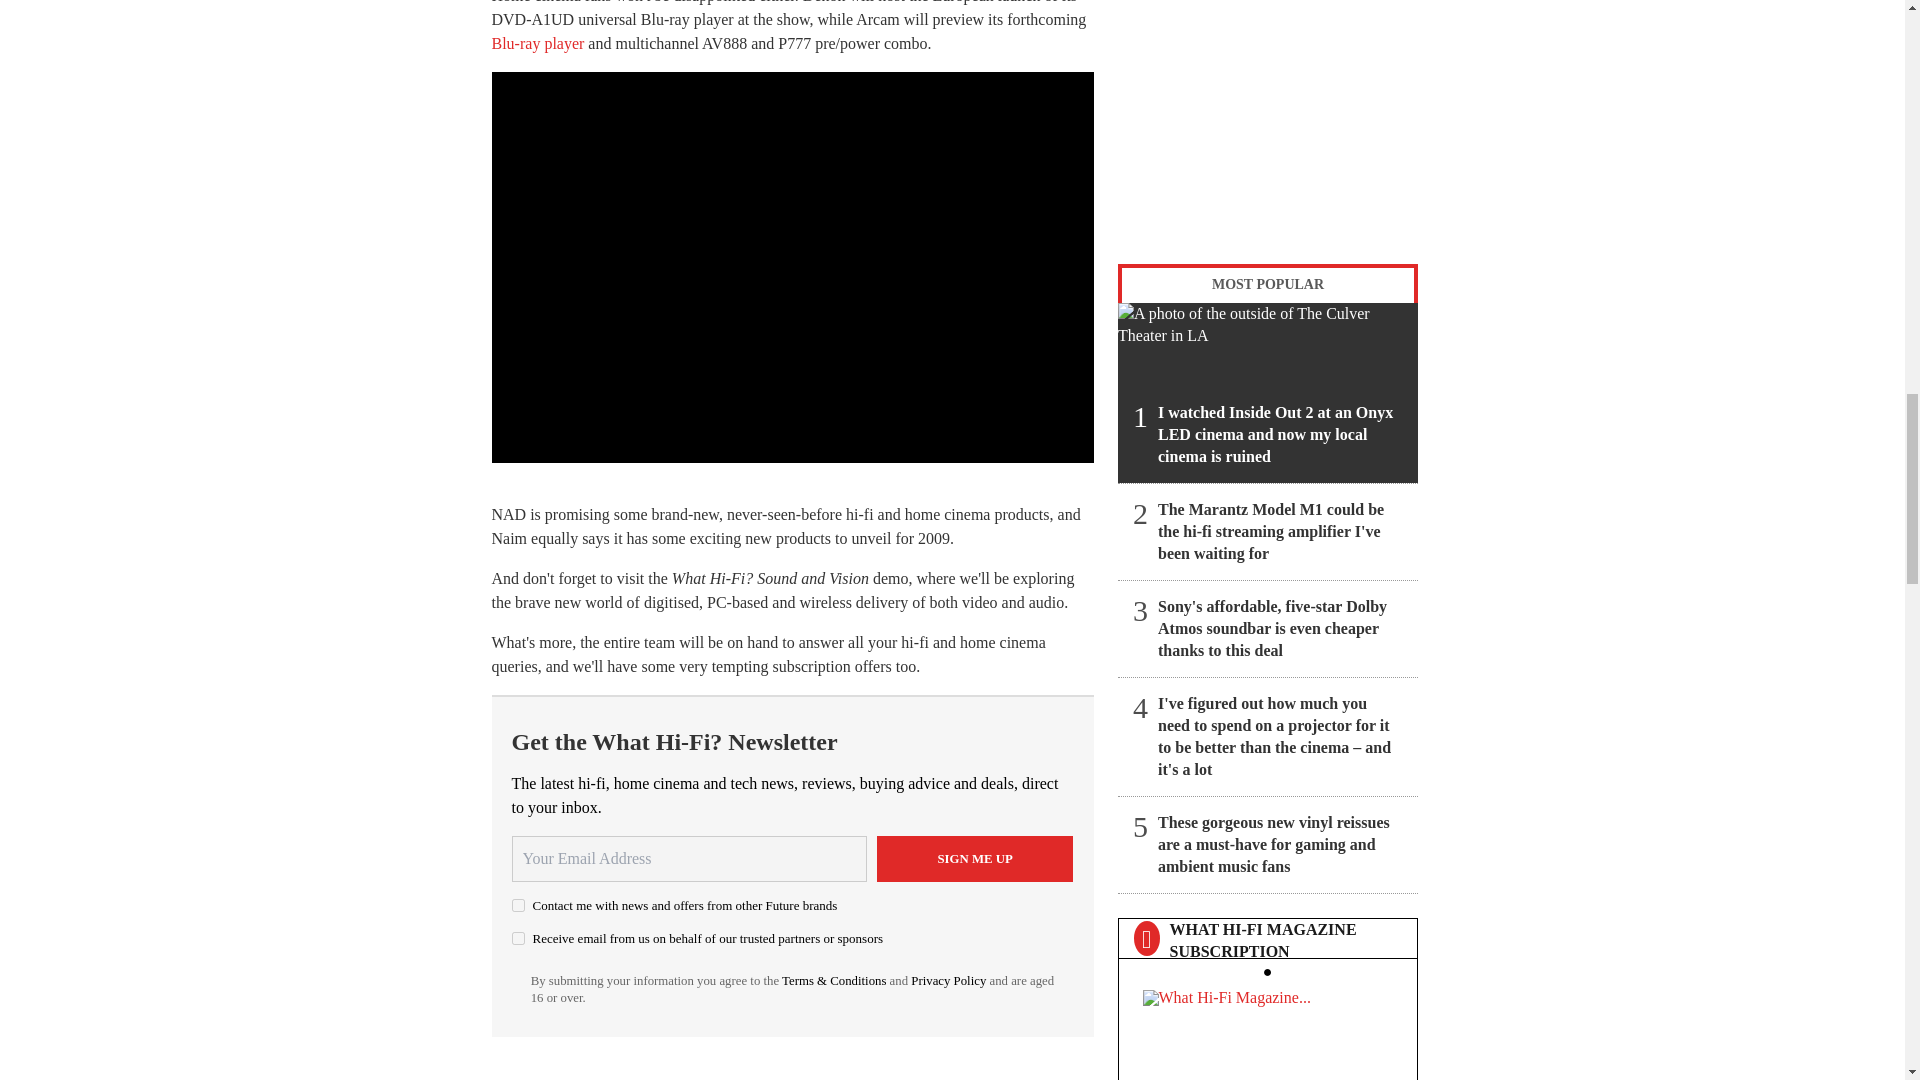  I want to click on What Hi-Fi Magazine..., so click(1267, 1030).